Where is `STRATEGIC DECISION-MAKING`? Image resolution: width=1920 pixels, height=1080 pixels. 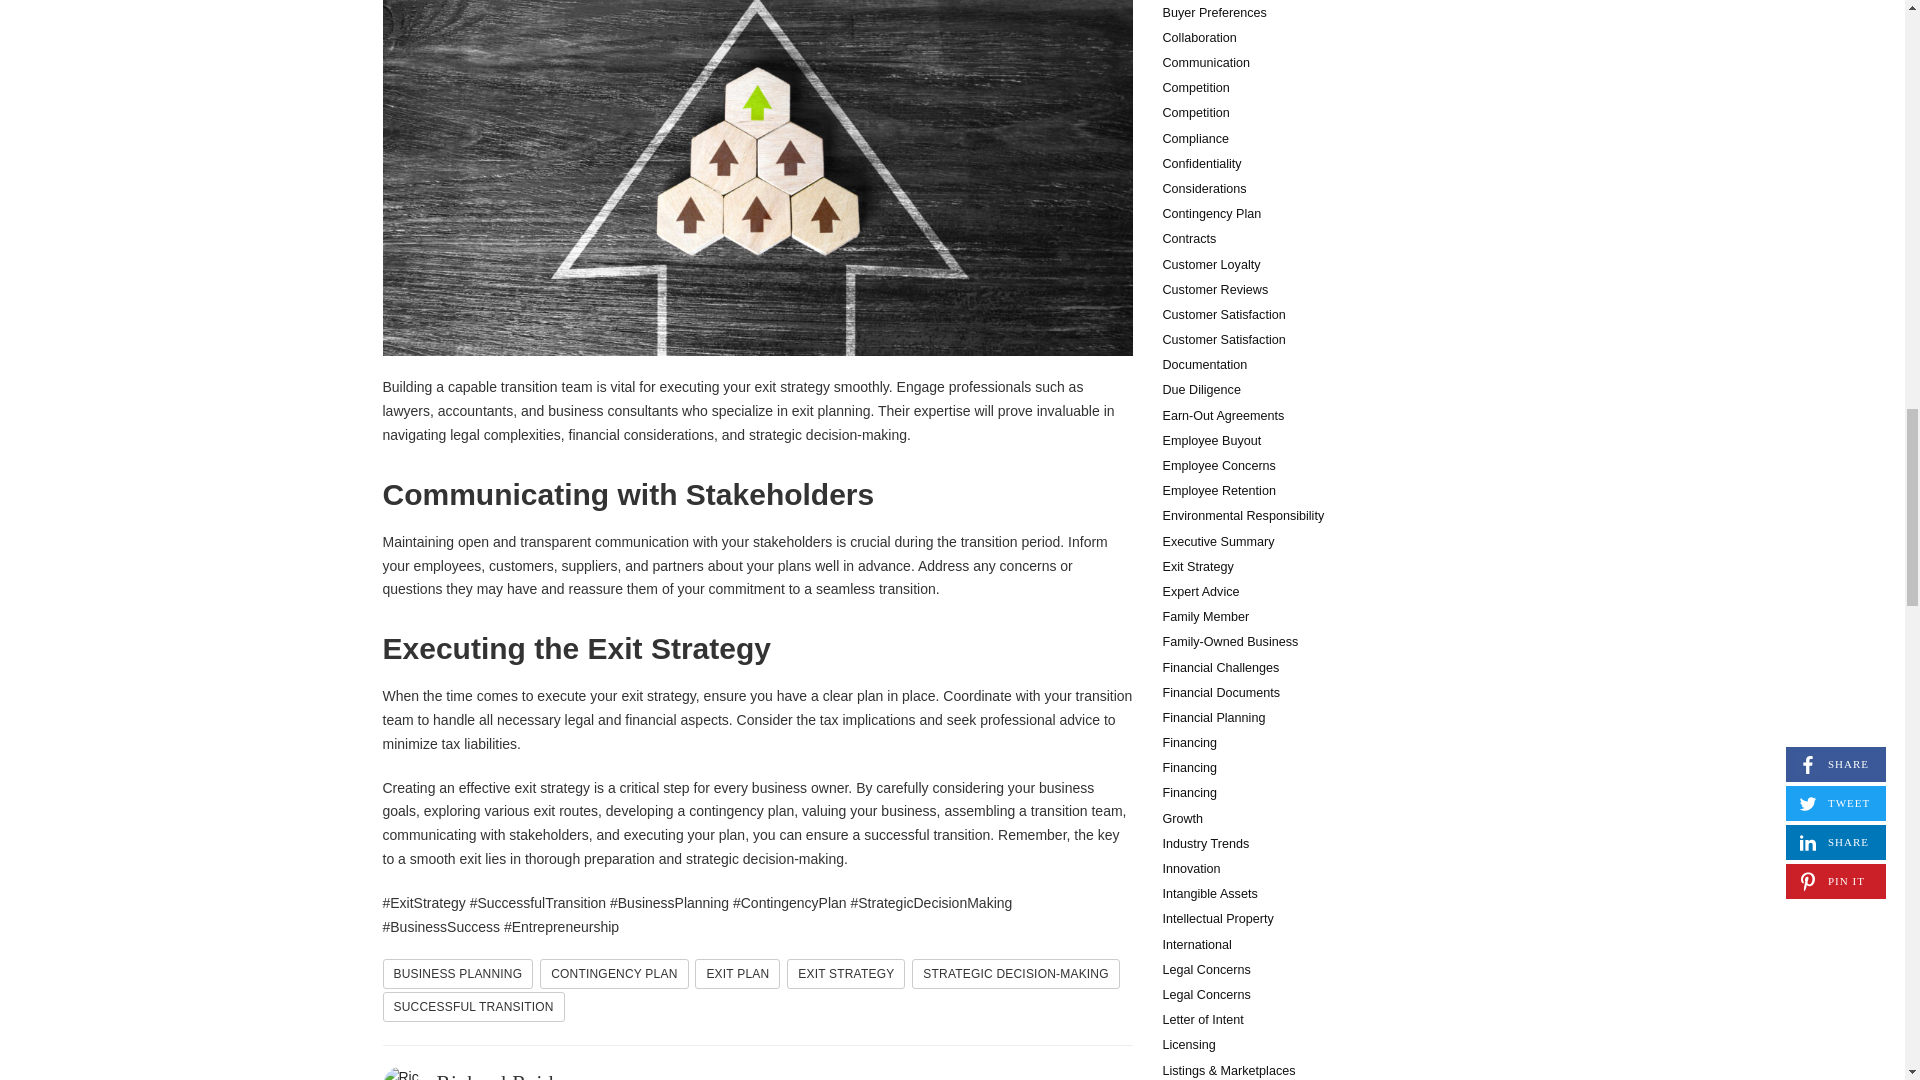 STRATEGIC DECISION-MAKING is located at coordinates (1016, 974).